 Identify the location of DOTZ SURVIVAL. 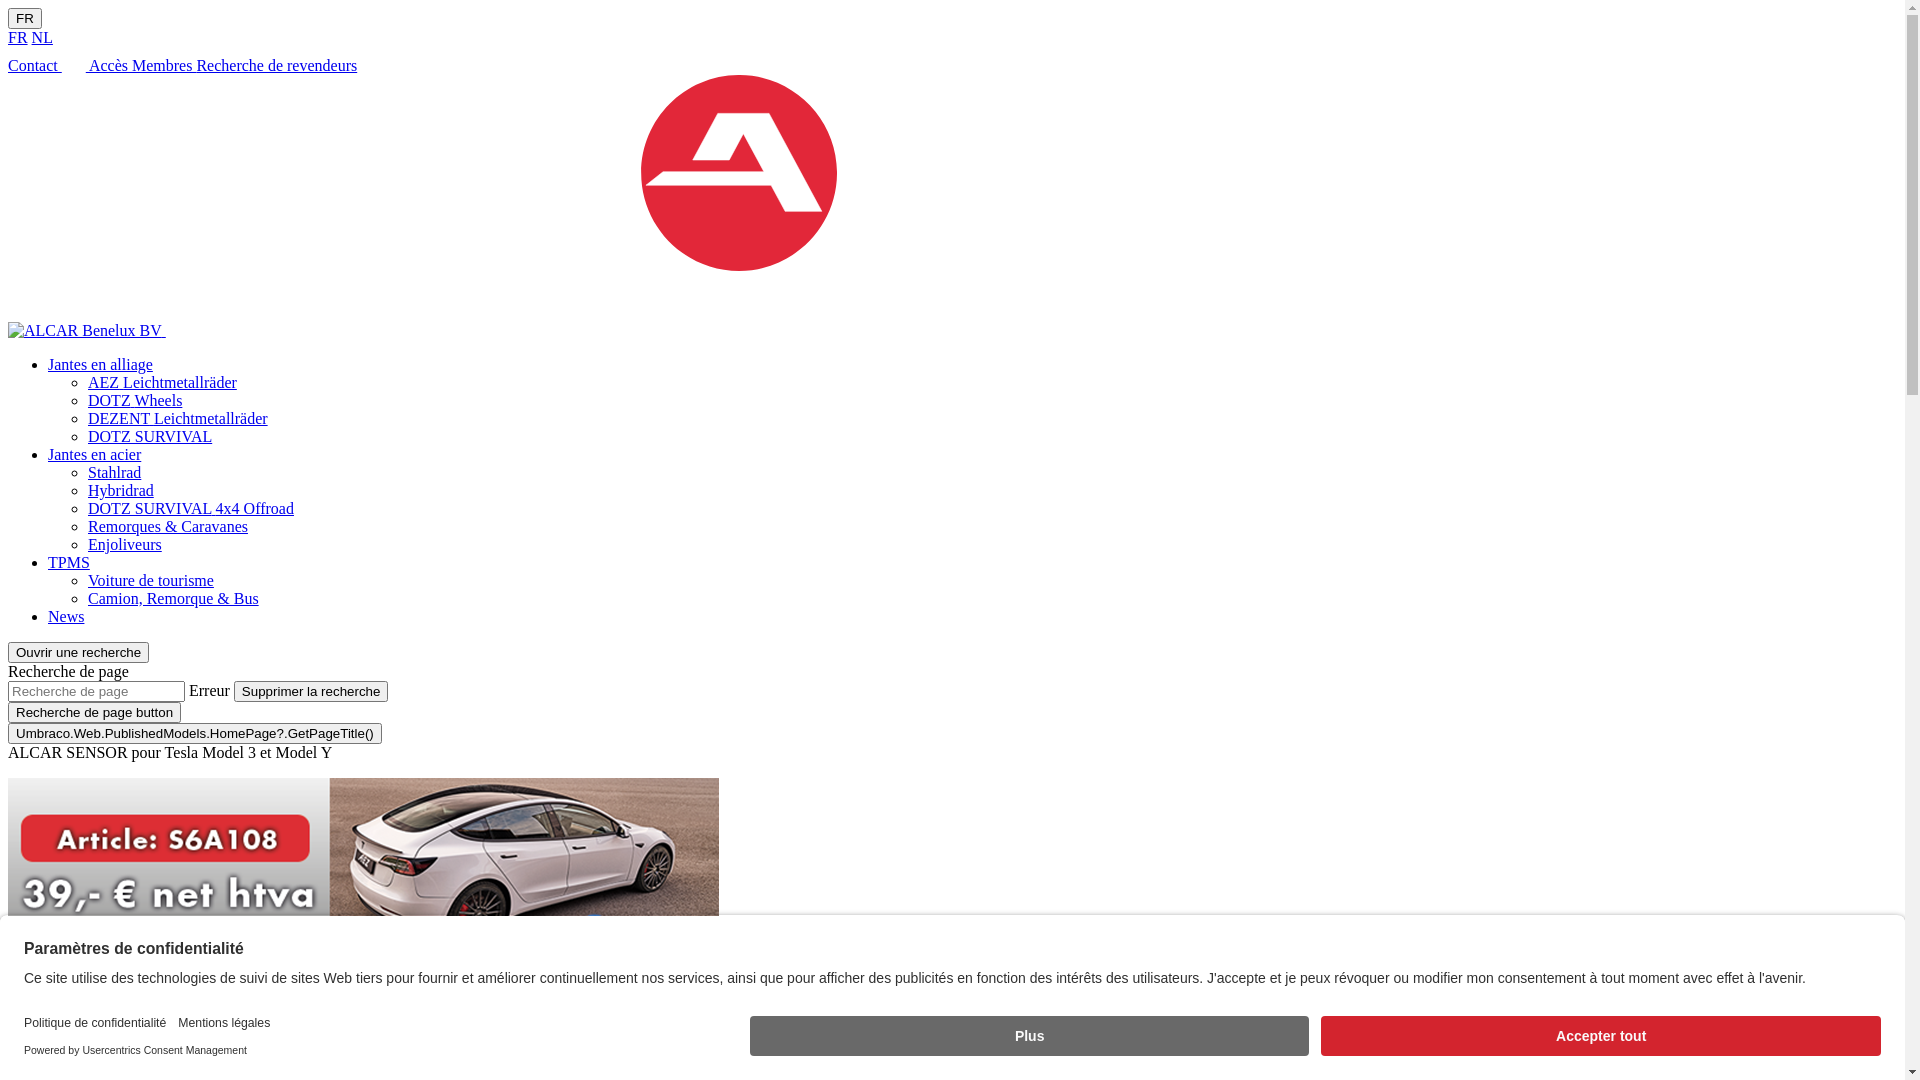
(150, 436).